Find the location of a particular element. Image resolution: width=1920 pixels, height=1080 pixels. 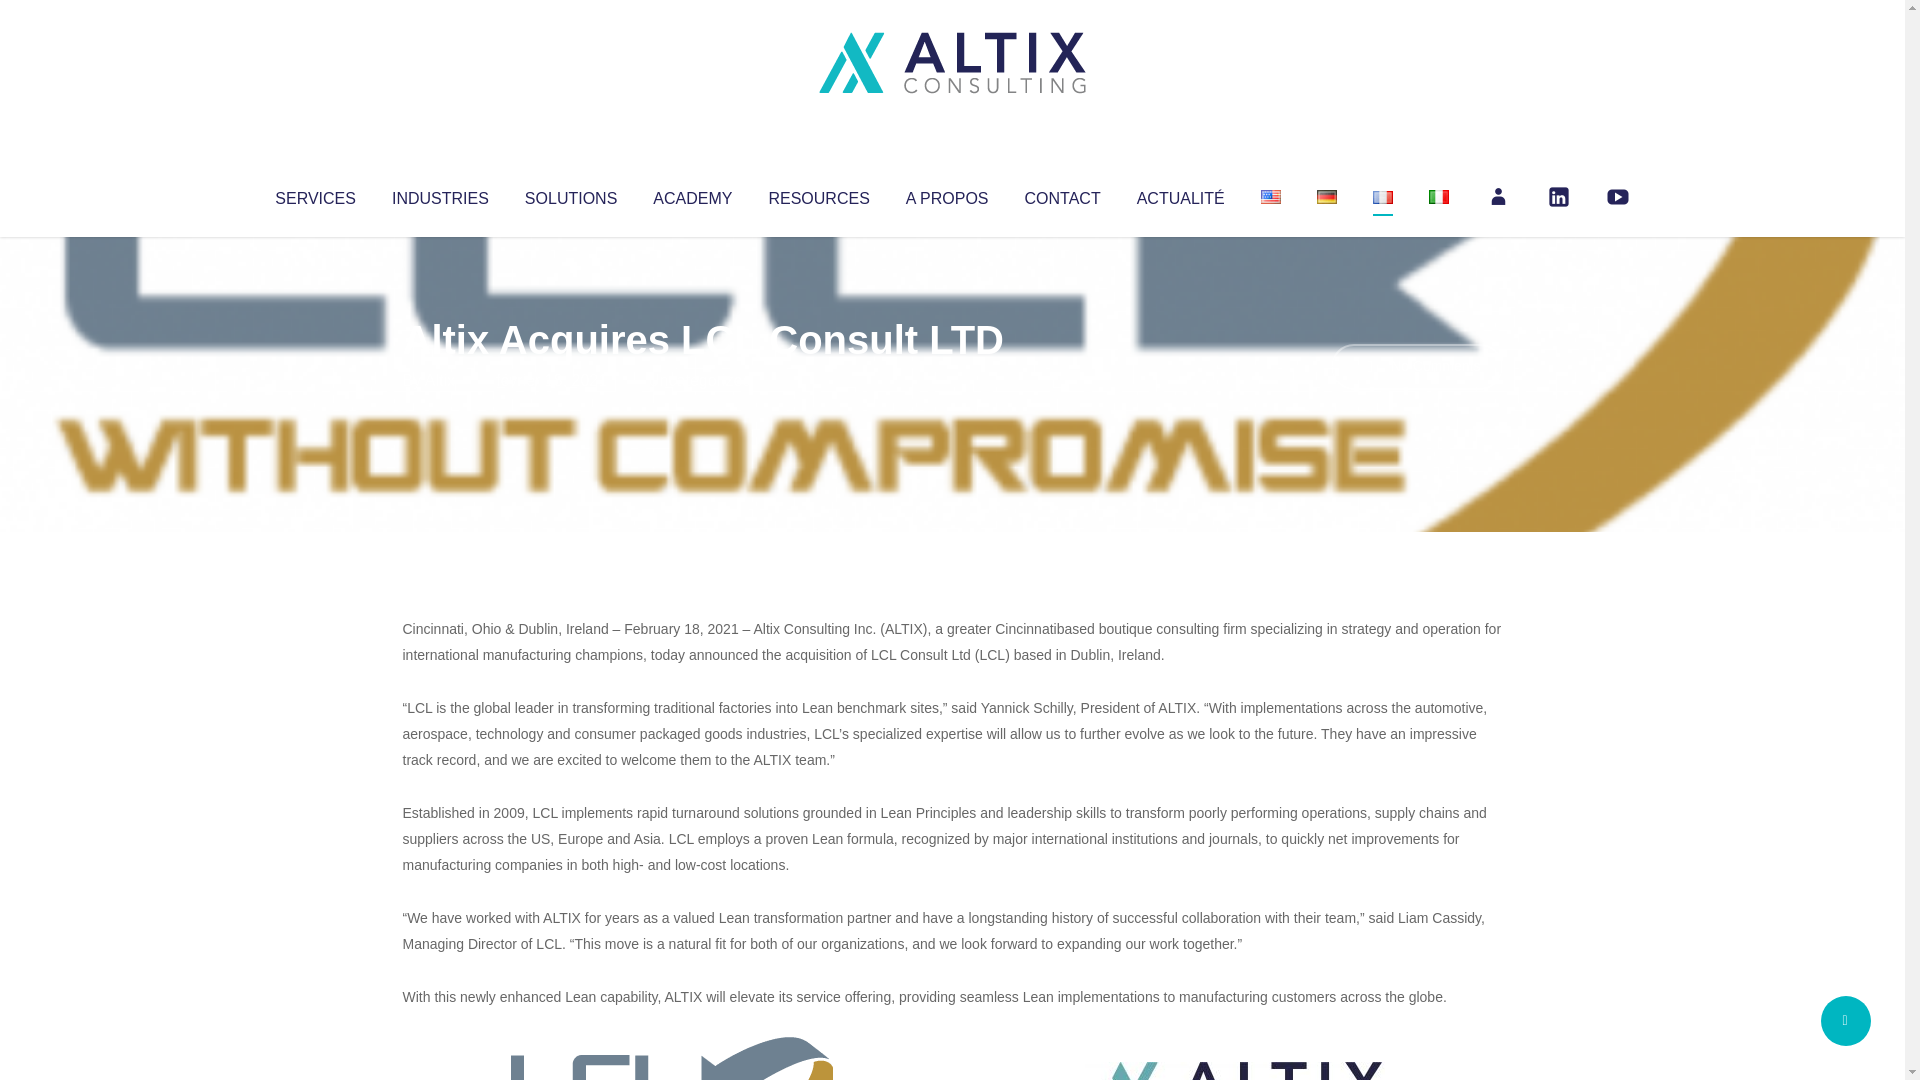

Uncategorized is located at coordinates (699, 380).